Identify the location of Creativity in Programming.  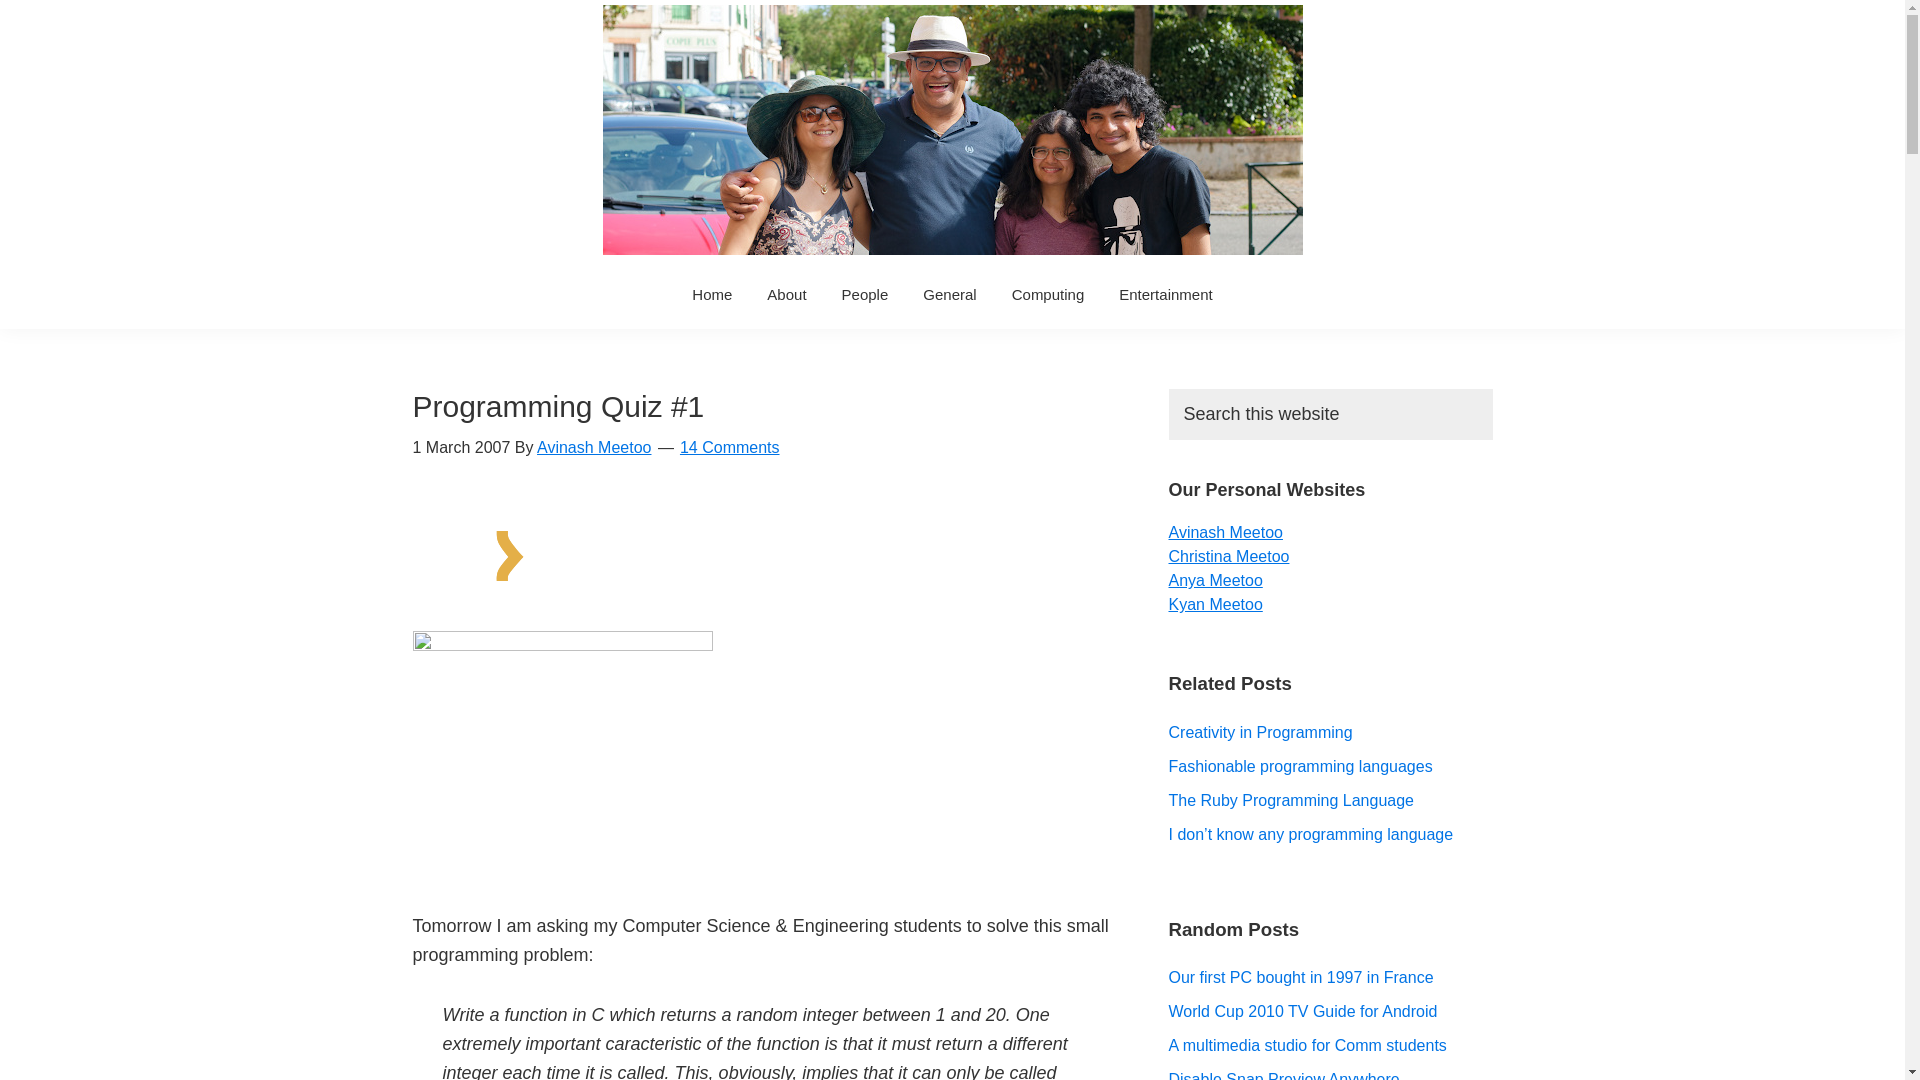
(1259, 732).